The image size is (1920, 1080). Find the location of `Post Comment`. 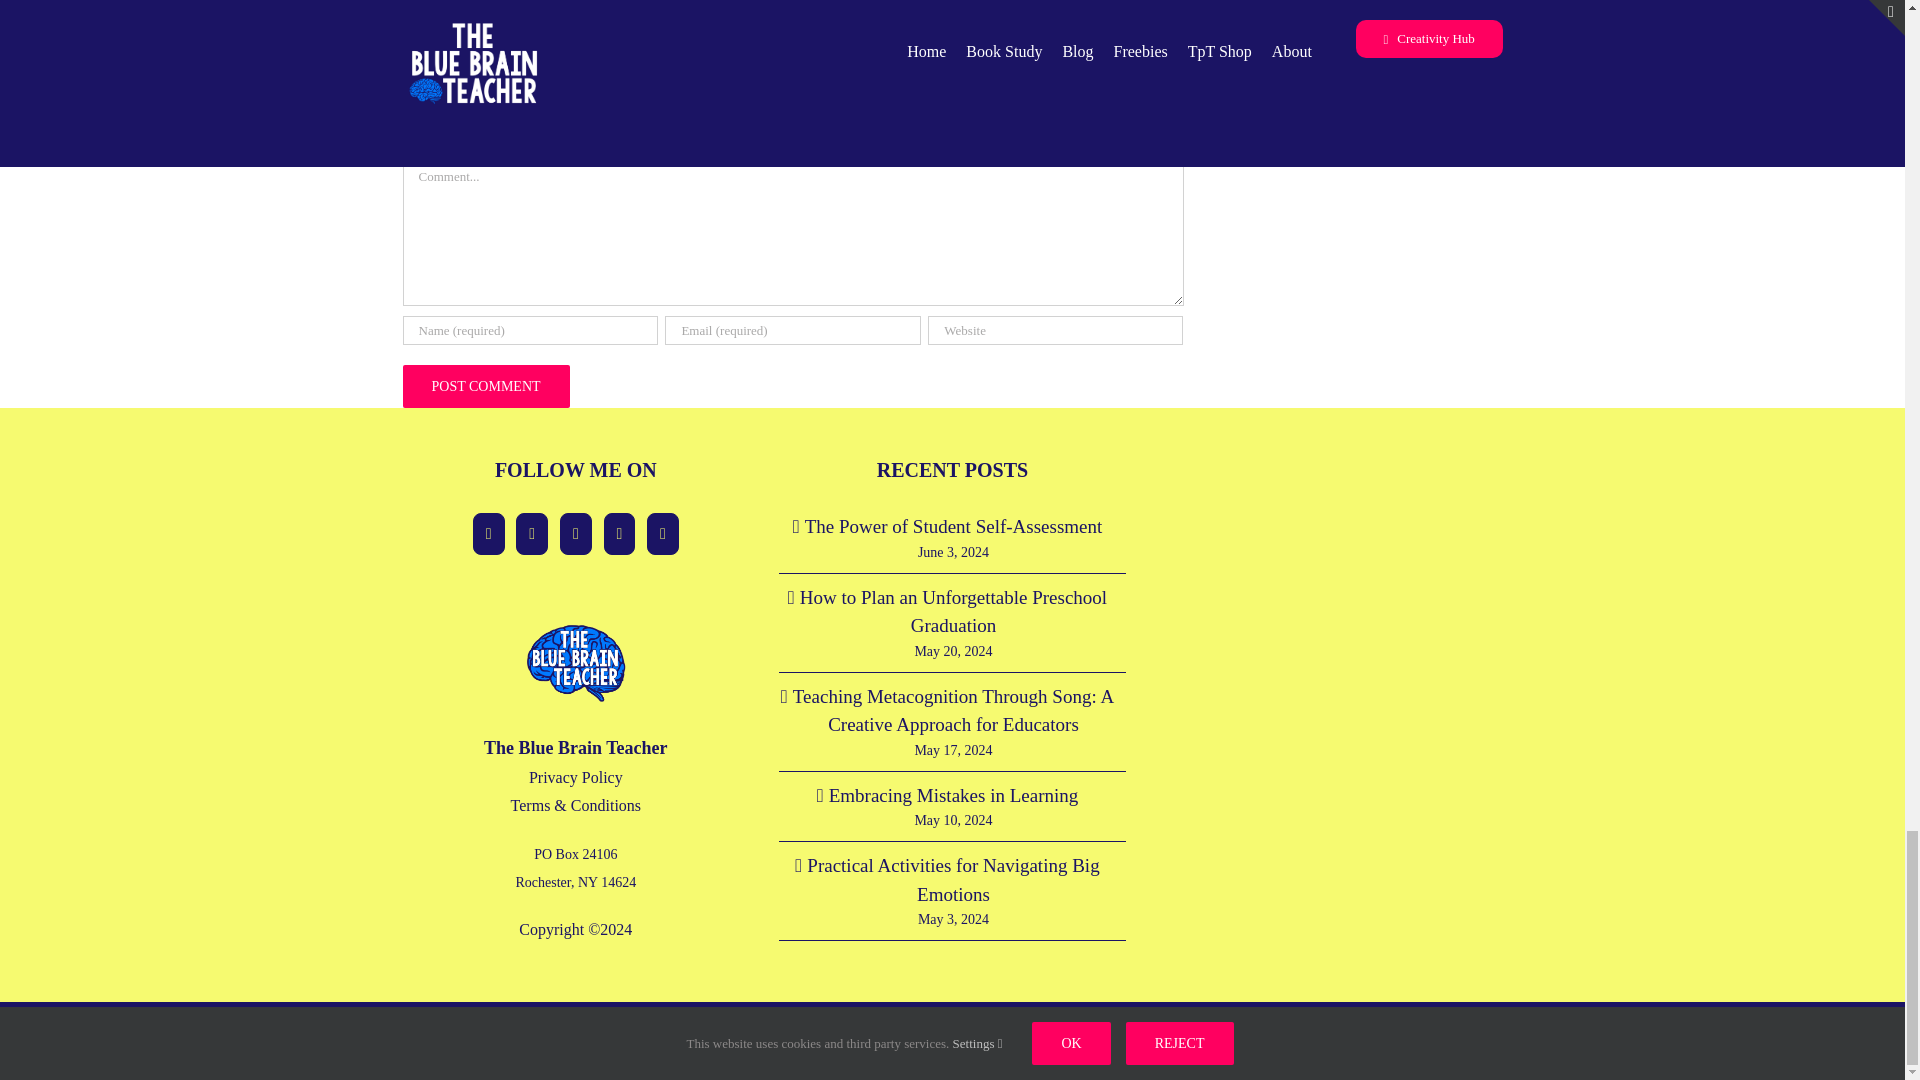

Post Comment is located at coordinates (484, 386).